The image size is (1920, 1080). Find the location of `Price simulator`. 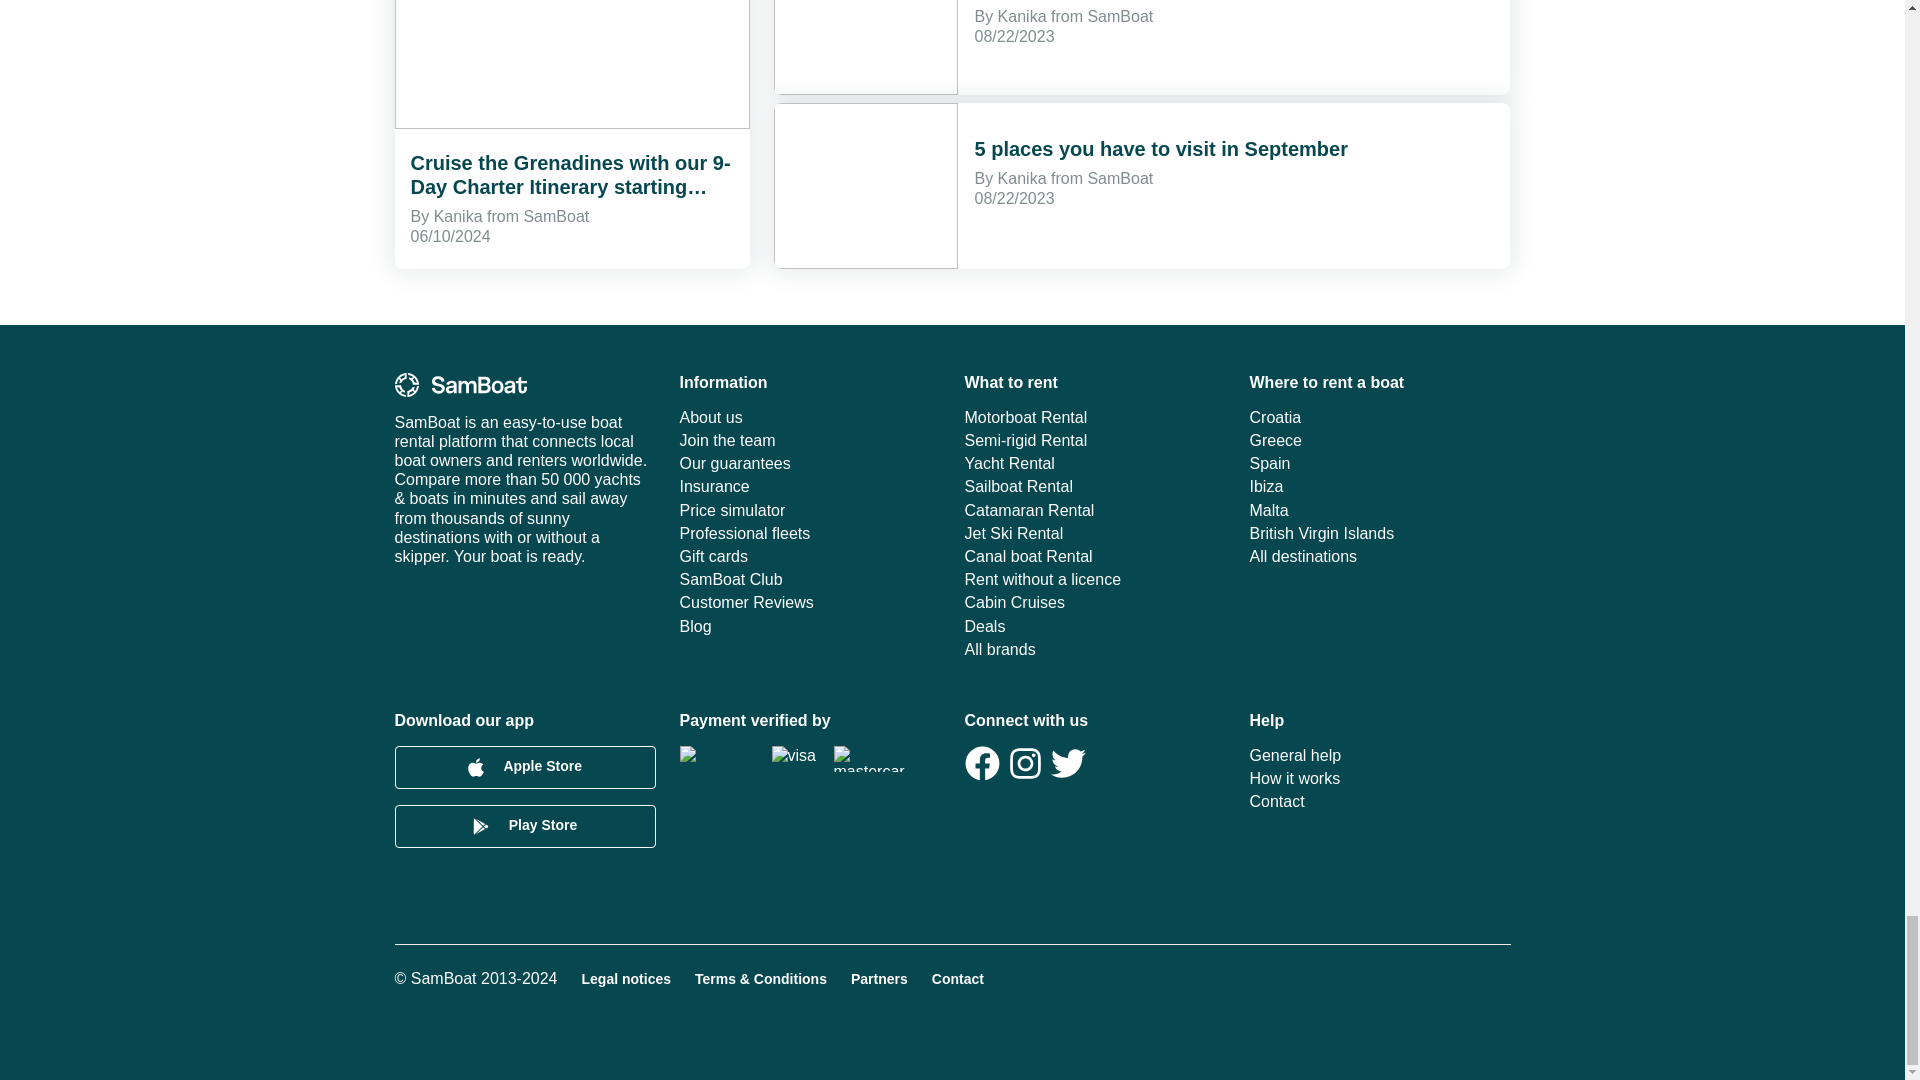

Price simulator is located at coordinates (810, 510).